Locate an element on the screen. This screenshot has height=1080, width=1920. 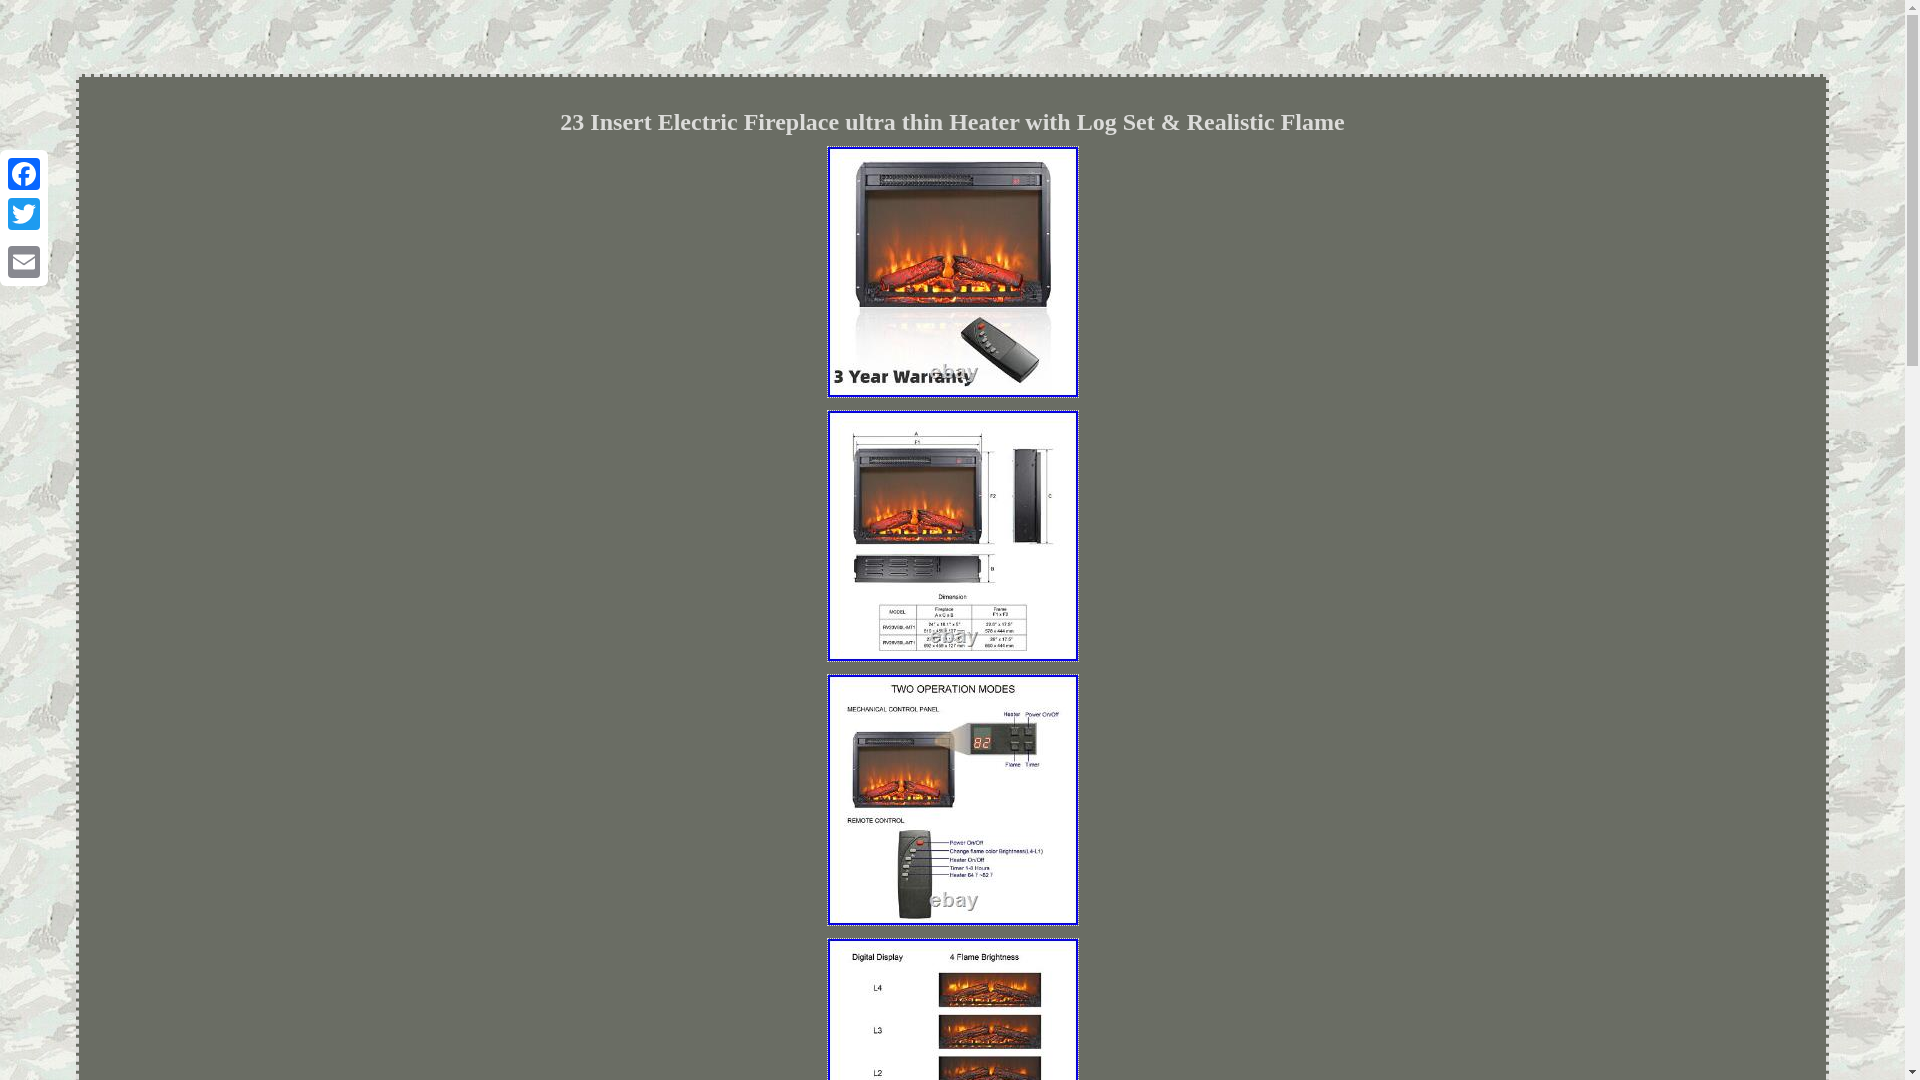
Facebook is located at coordinates (24, 174).